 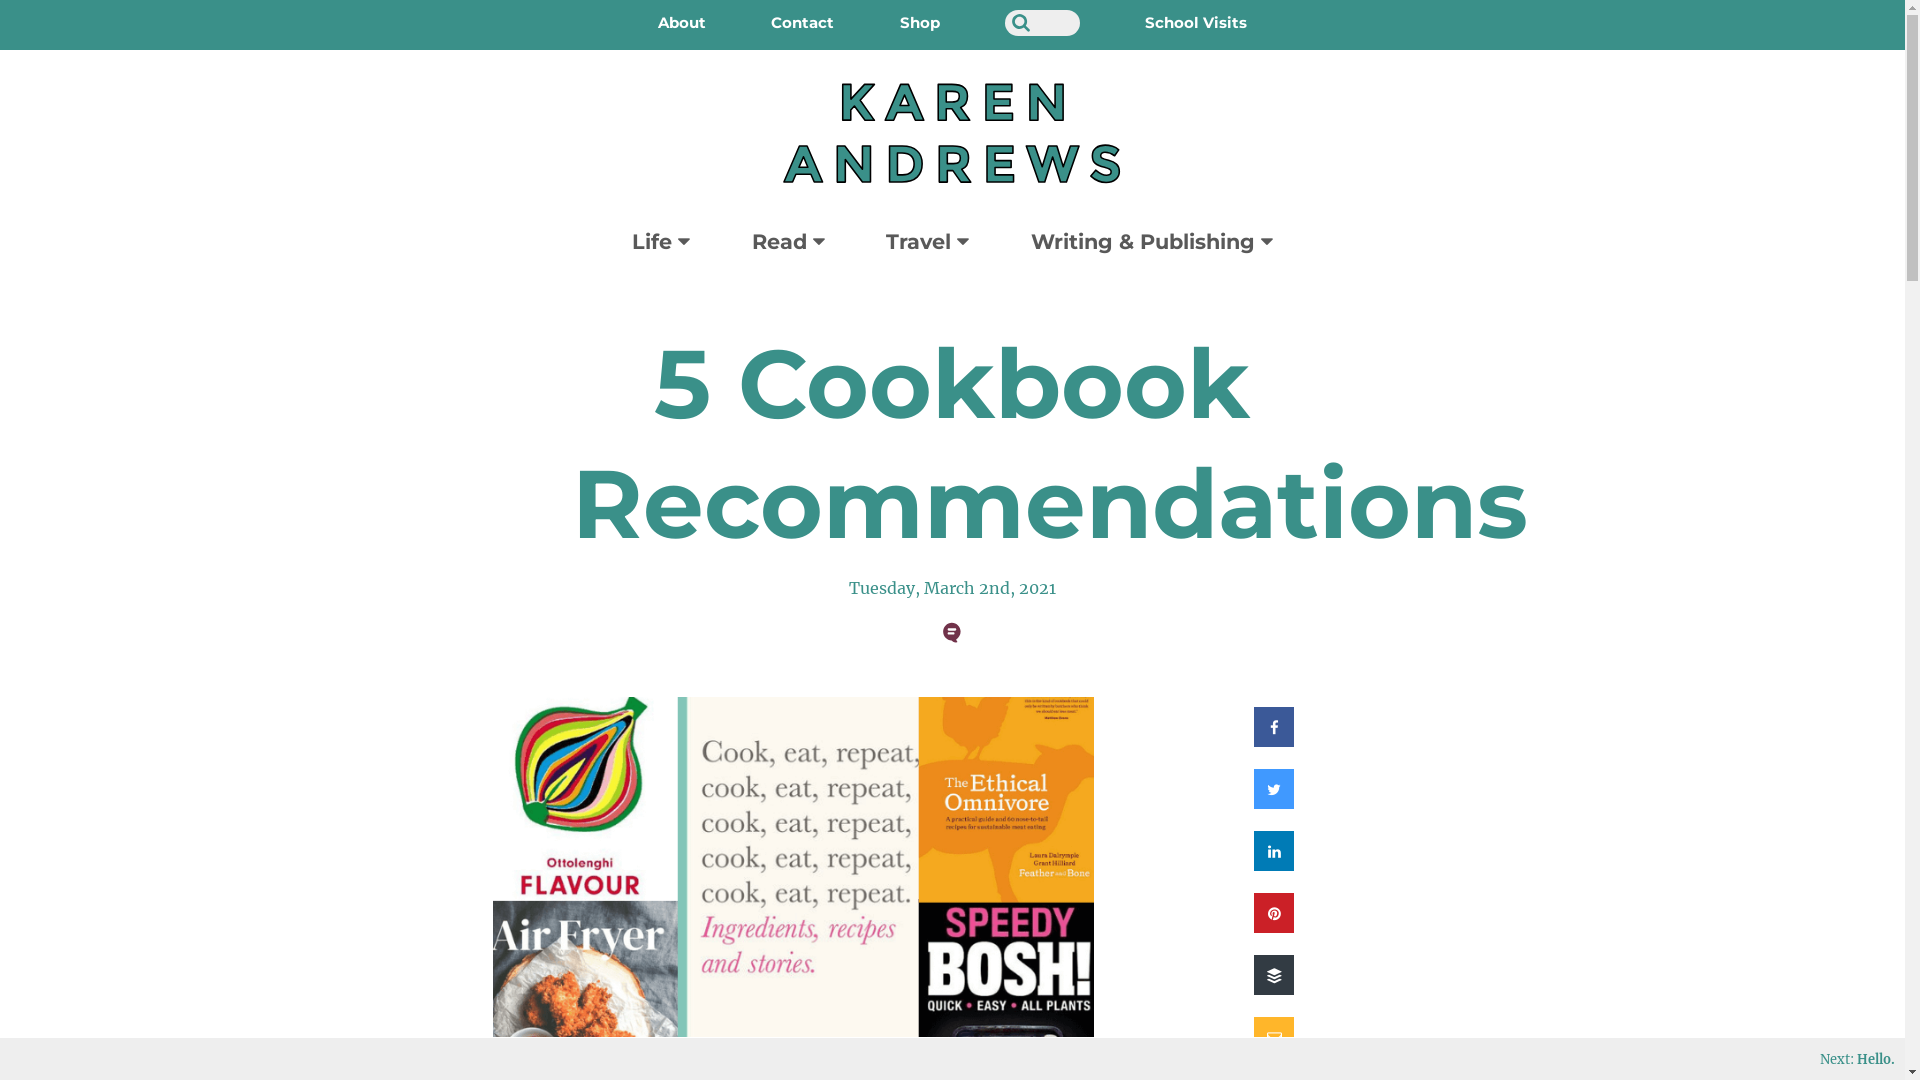 What do you see at coordinates (661, 242) in the screenshot?
I see `Life` at bounding box center [661, 242].